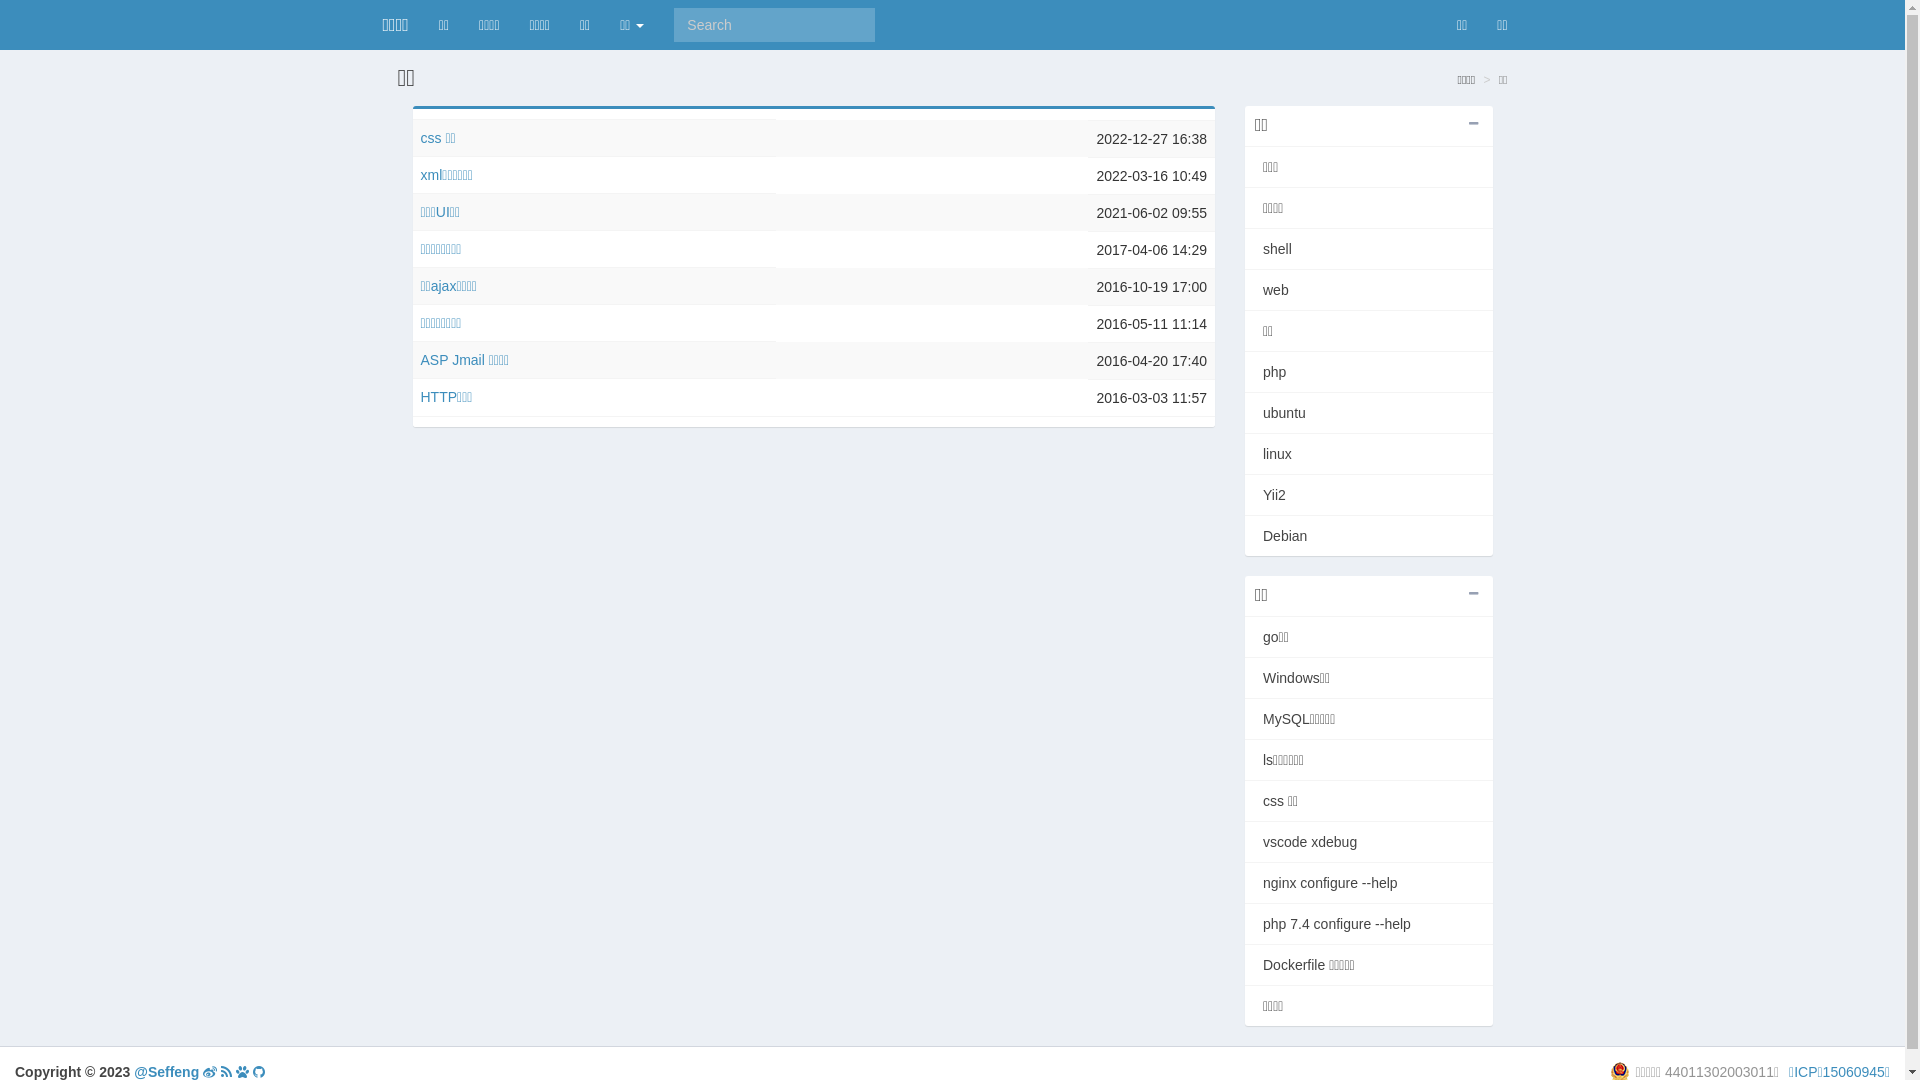  What do you see at coordinates (1369, 924) in the screenshot?
I see `php 7.4 configure --help` at bounding box center [1369, 924].